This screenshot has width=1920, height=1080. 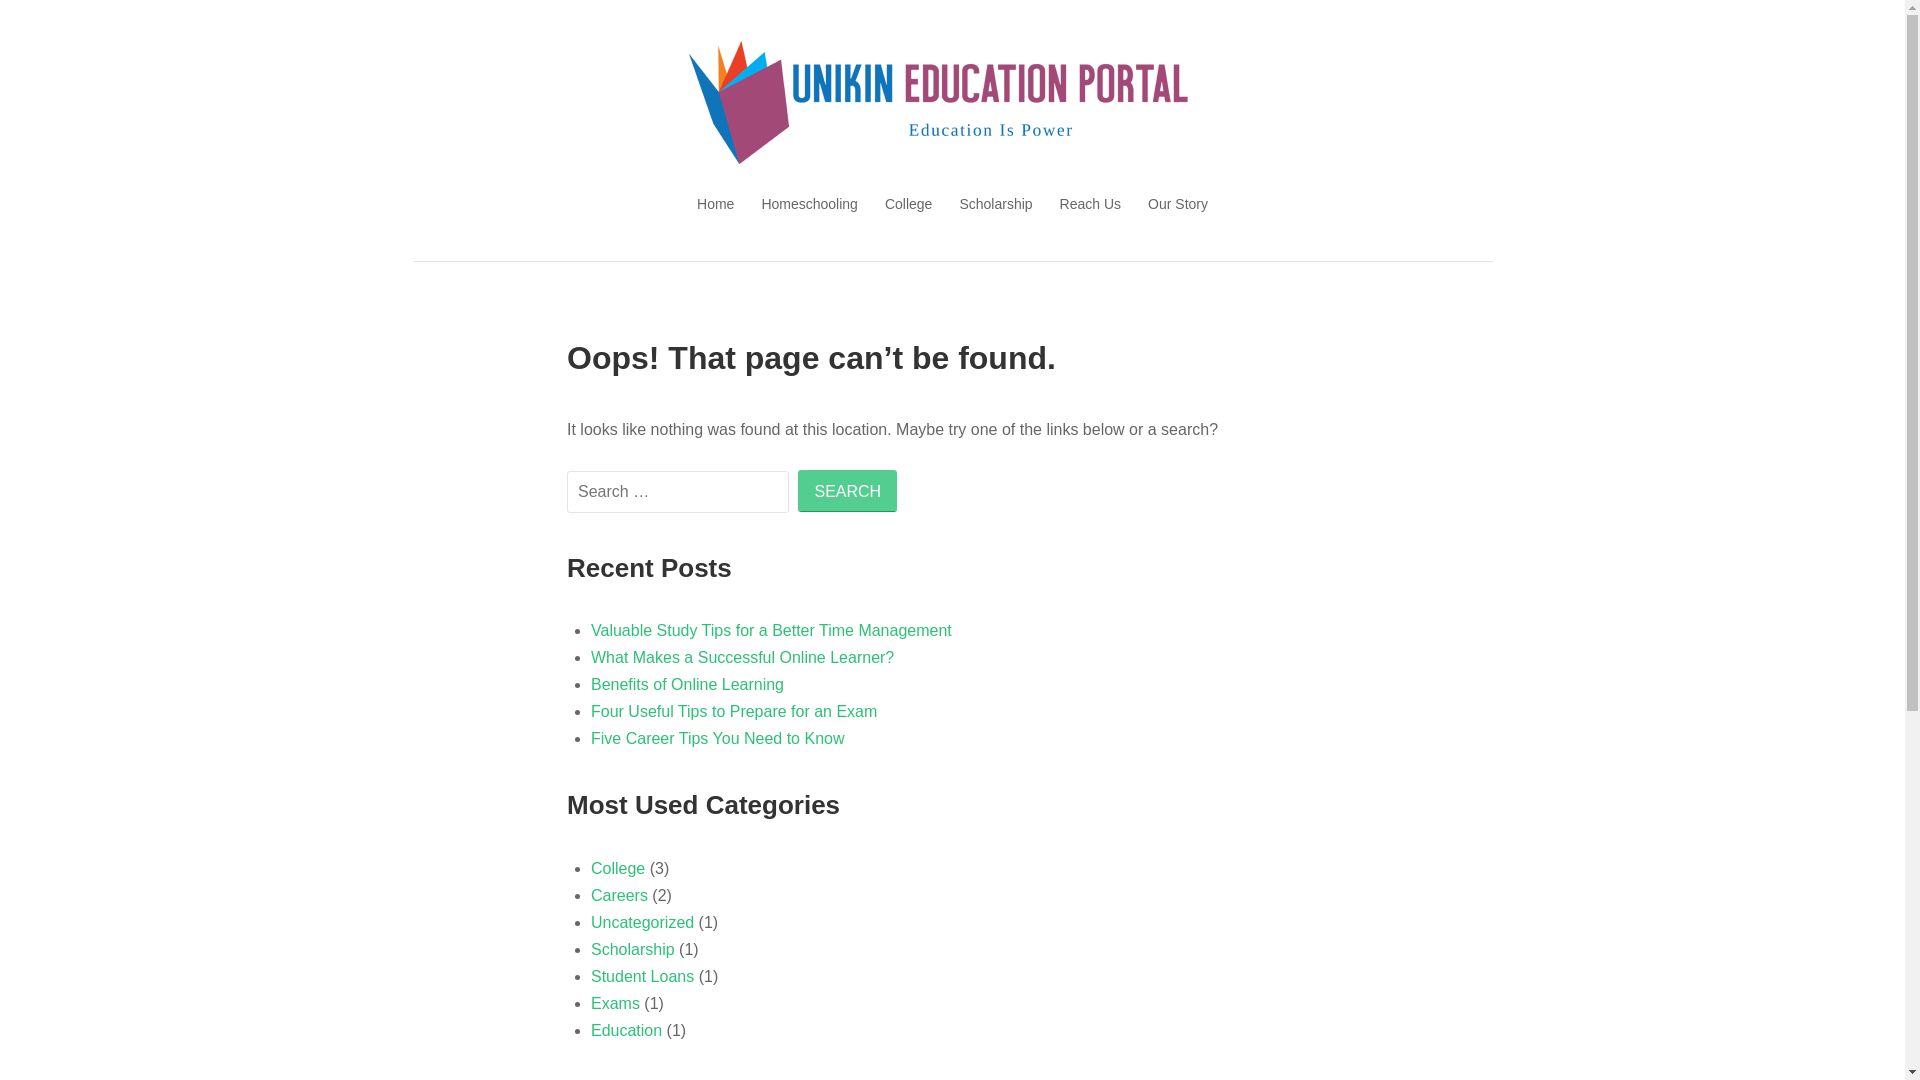 What do you see at coordinates (626, 1030) in the screenshot?
I see `Education` at bounding box center [626, 1030].